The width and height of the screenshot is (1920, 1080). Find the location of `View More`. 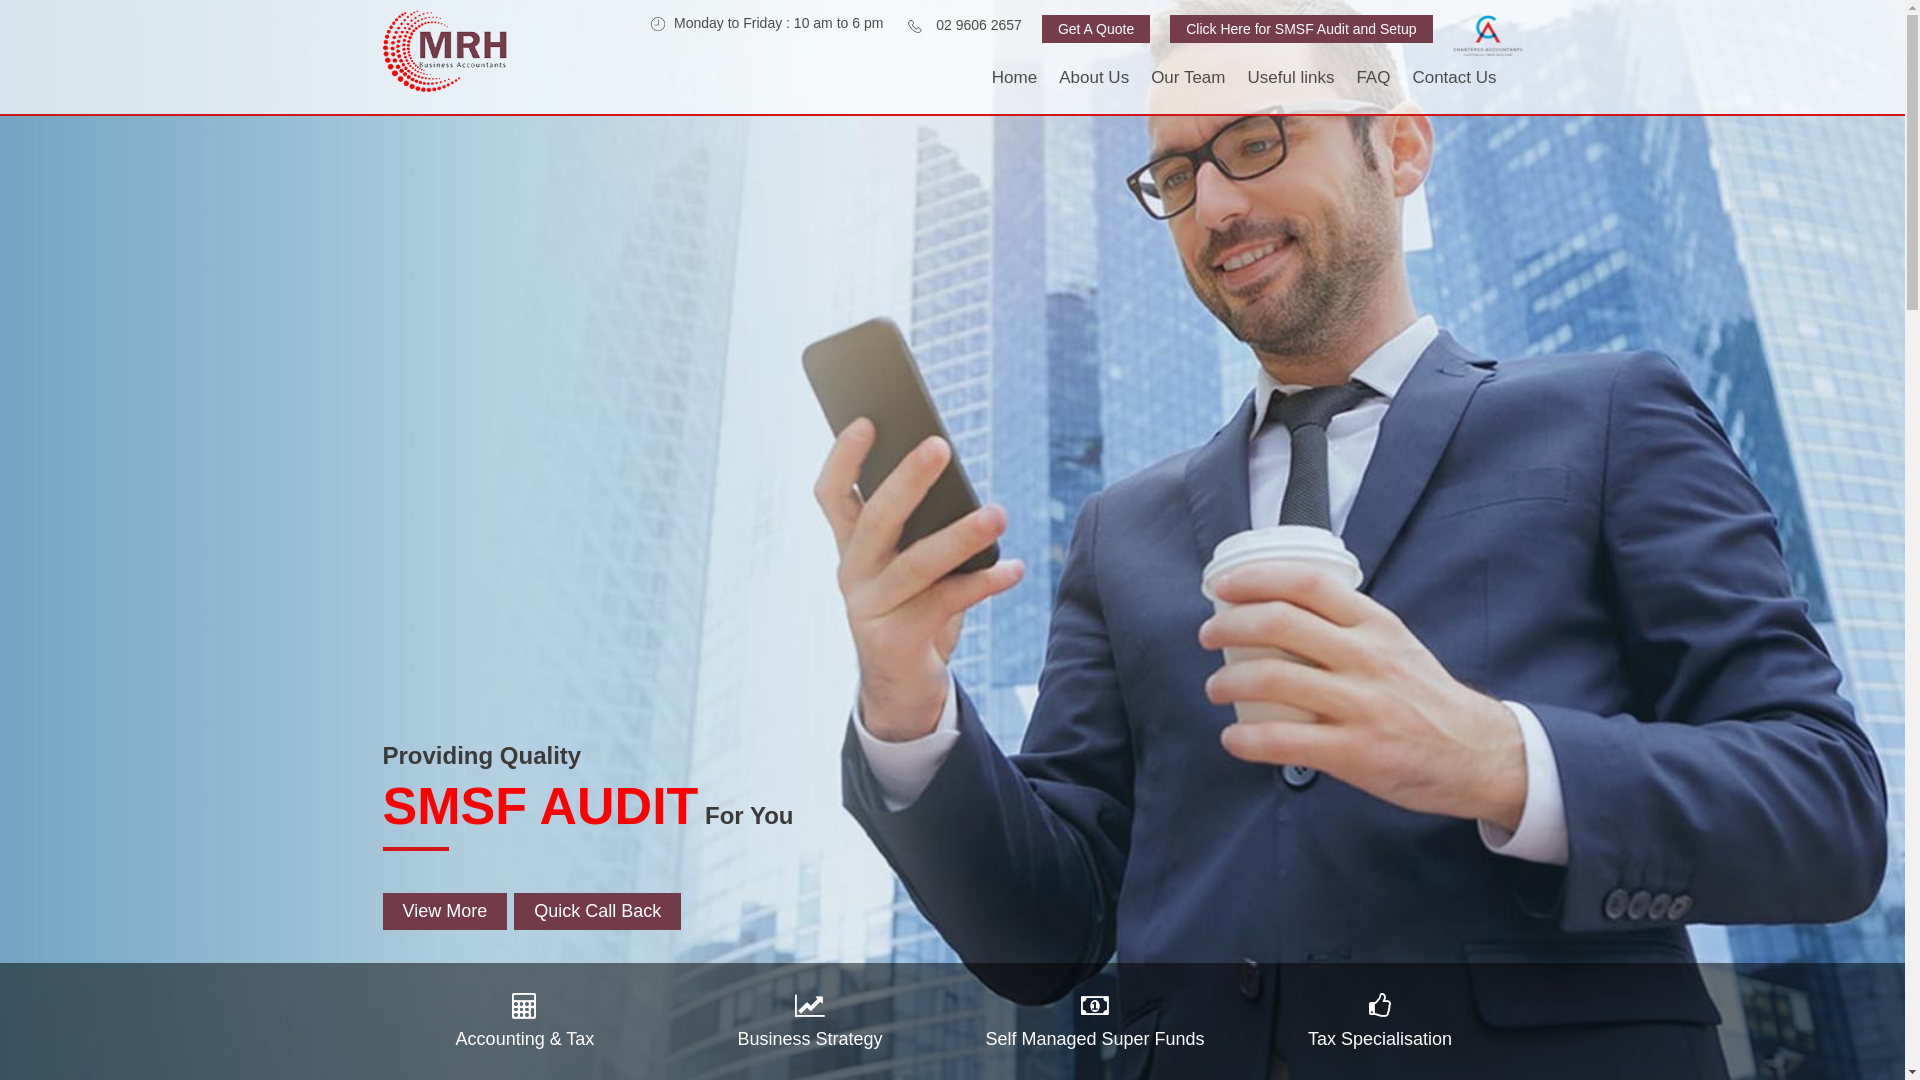

View More is located at coordinates (444, 912).